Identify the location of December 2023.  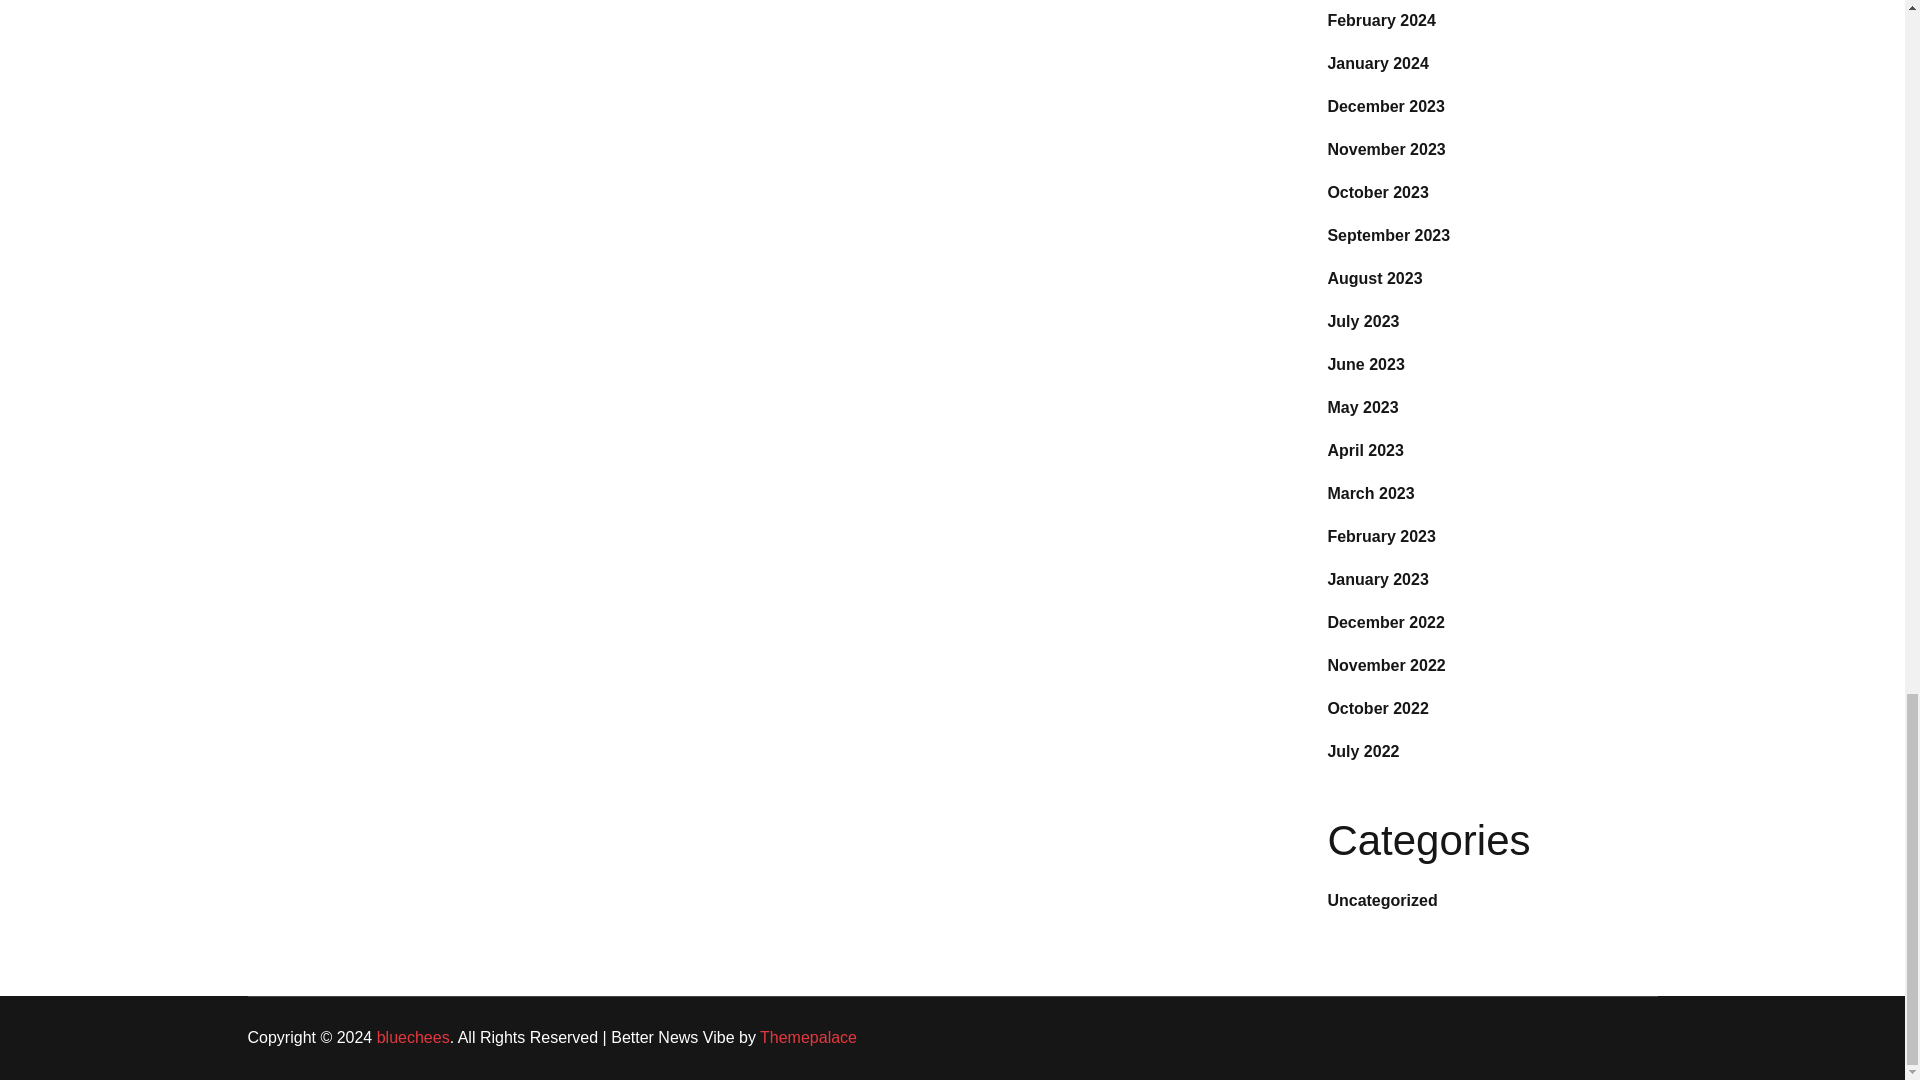
(1384, 106).